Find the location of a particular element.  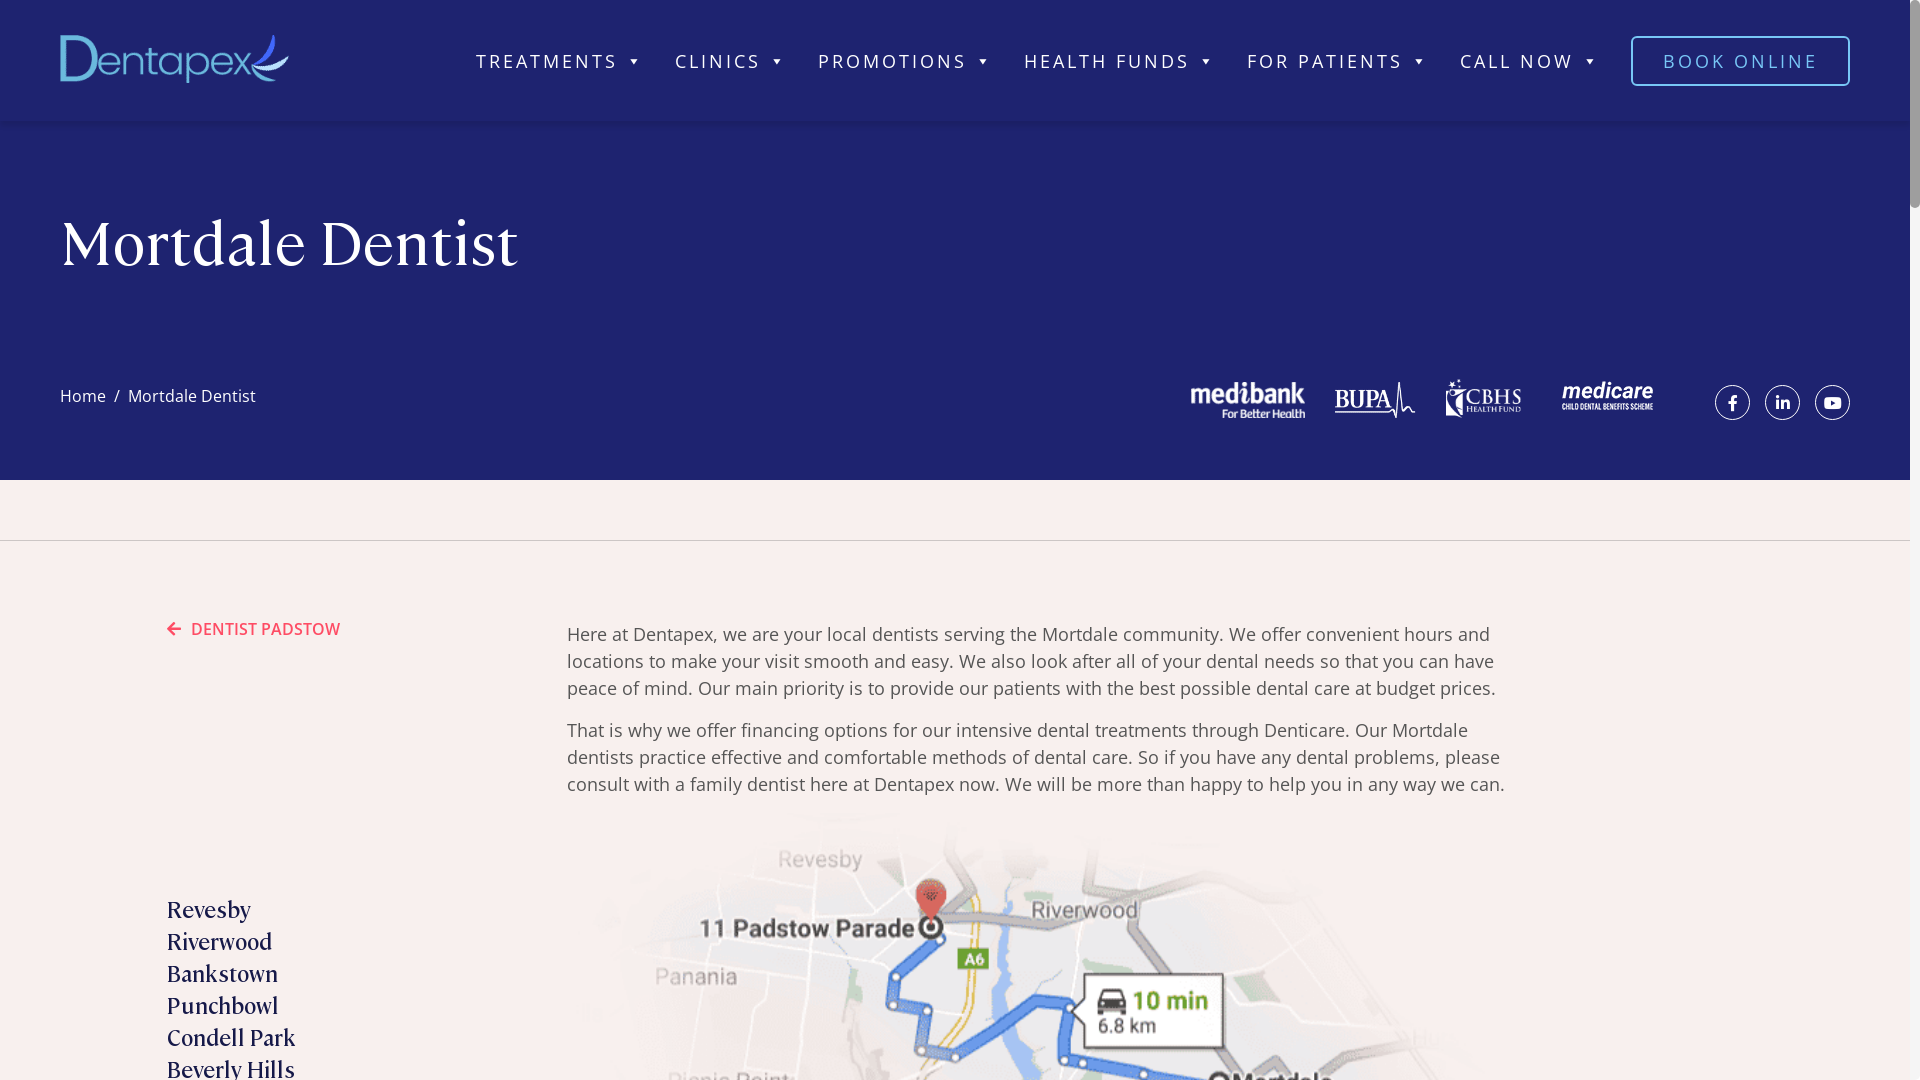

Riverwood is located at coordinates (220, 940).